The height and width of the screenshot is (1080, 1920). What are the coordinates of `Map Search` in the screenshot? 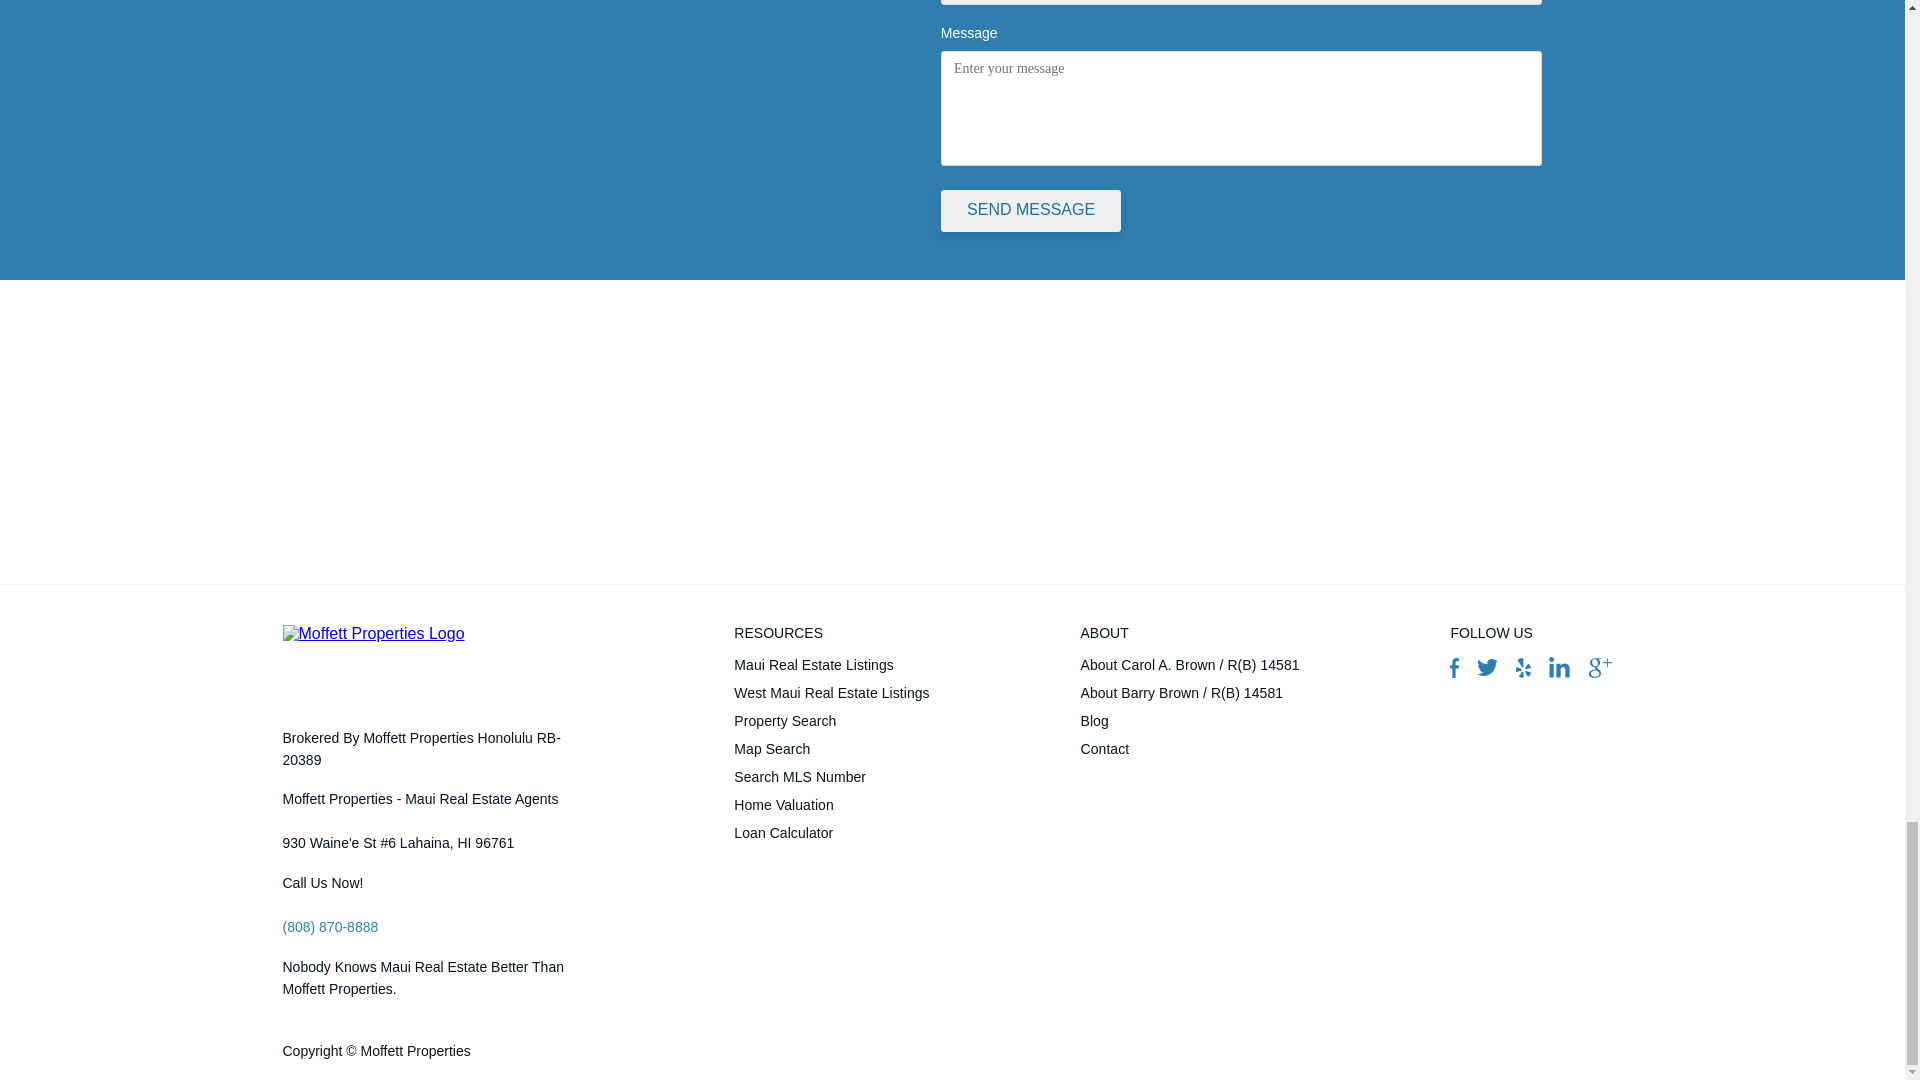 It's located at (831, 748).